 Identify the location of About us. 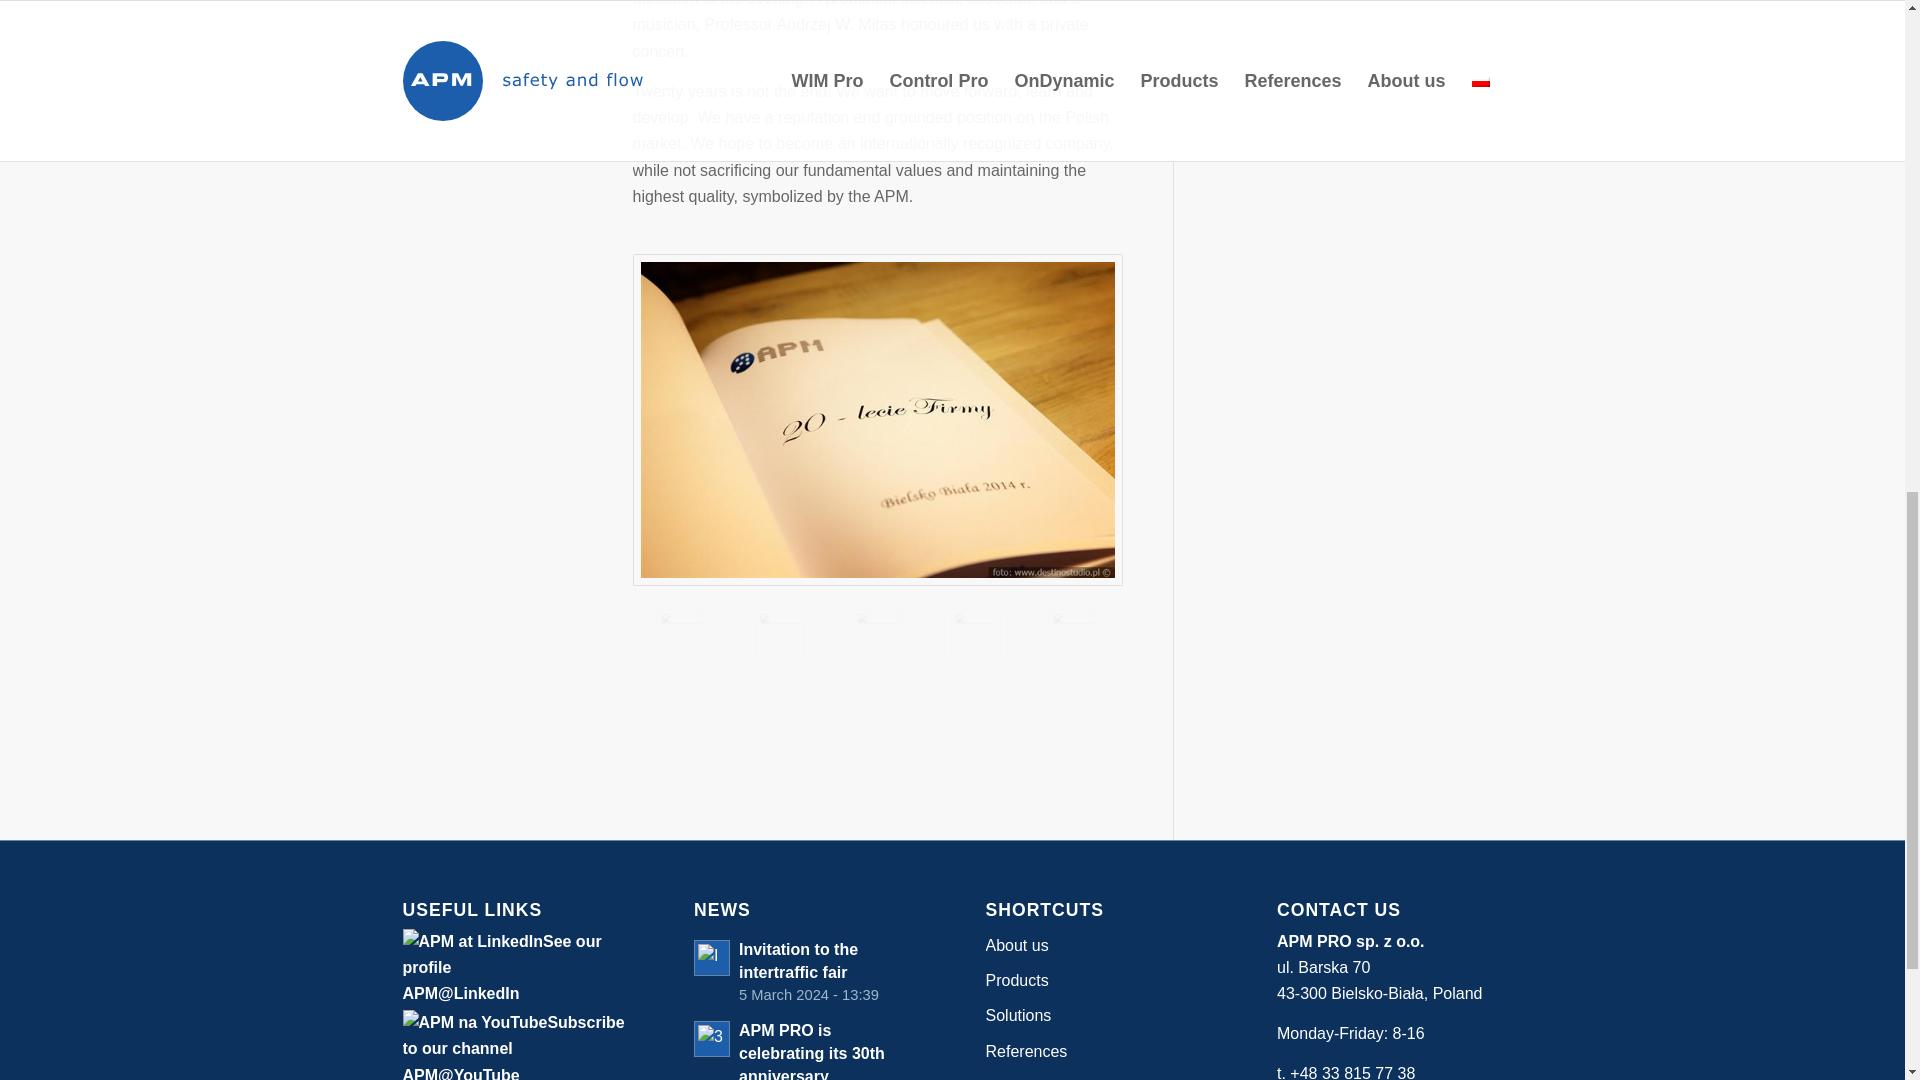
(1098, 1075).